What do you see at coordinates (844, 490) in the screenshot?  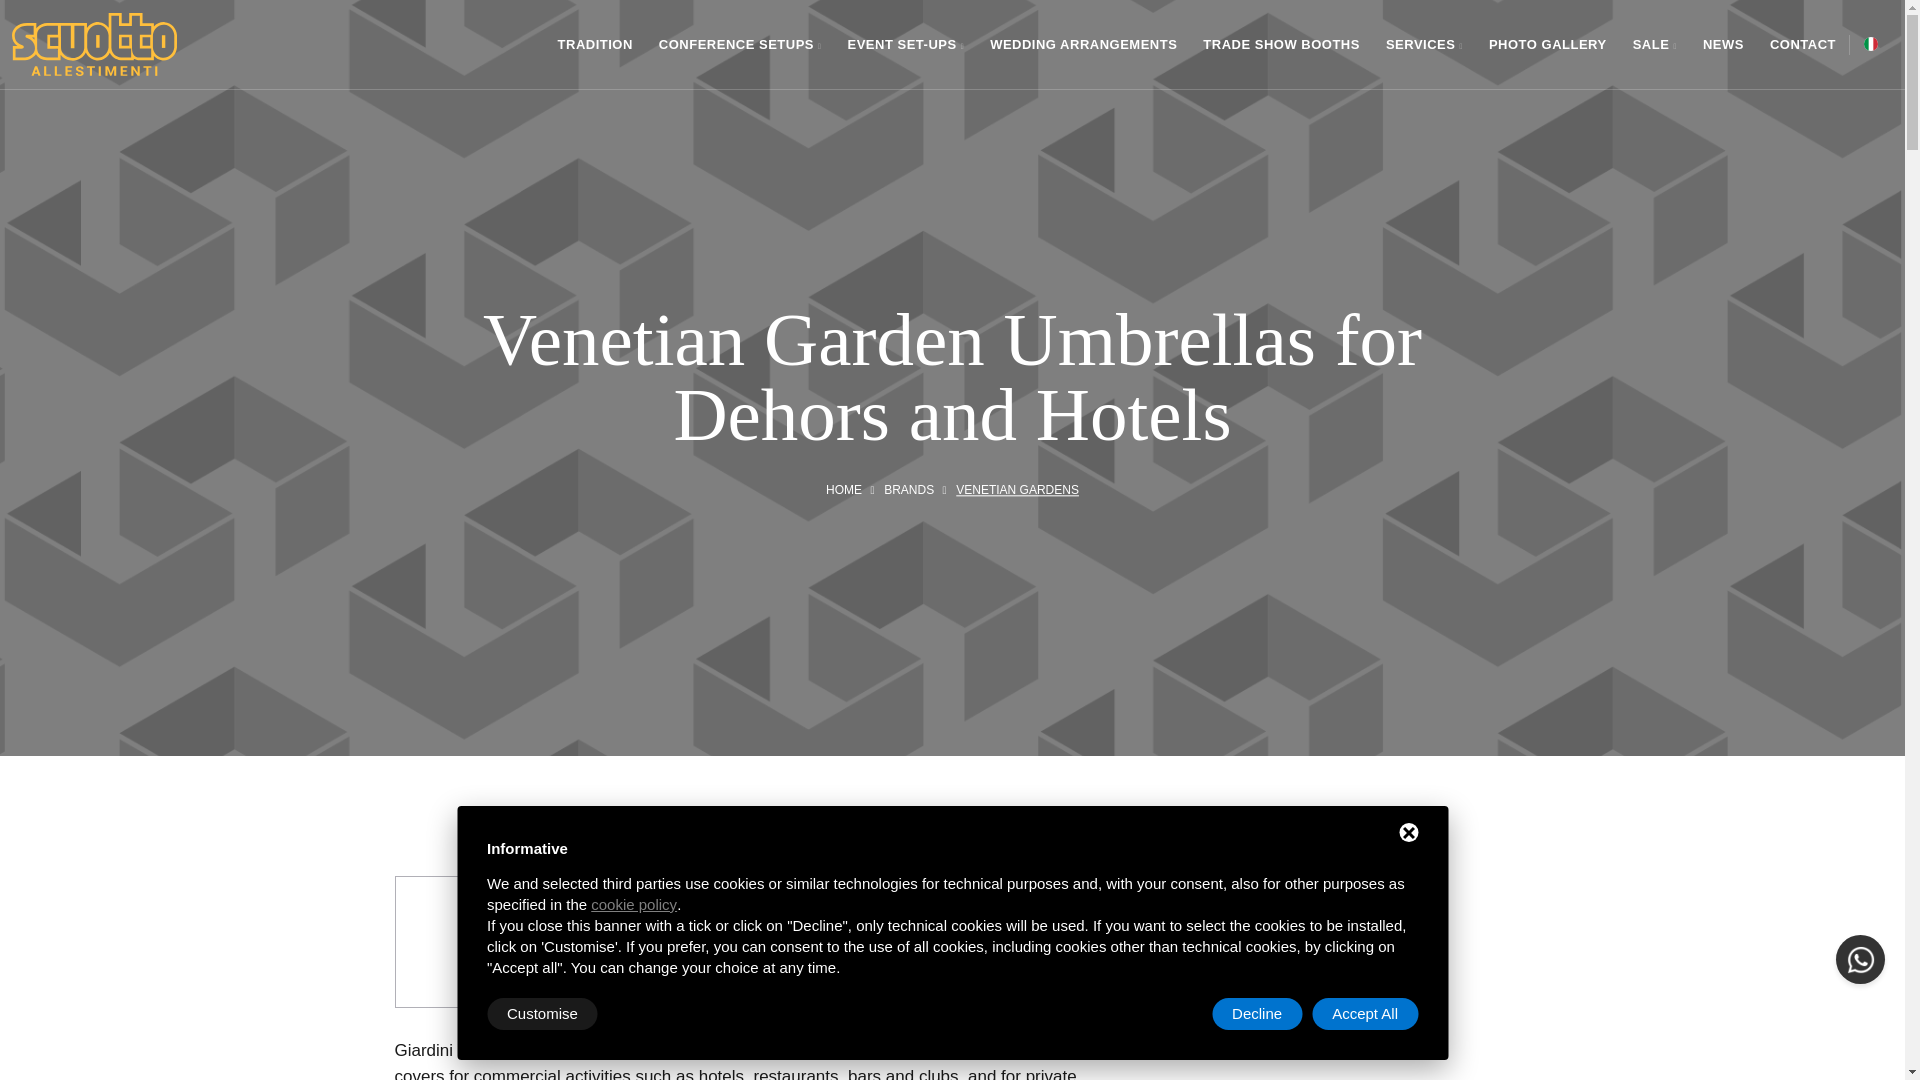 I see `HOME` at bounding box center [844, 490].